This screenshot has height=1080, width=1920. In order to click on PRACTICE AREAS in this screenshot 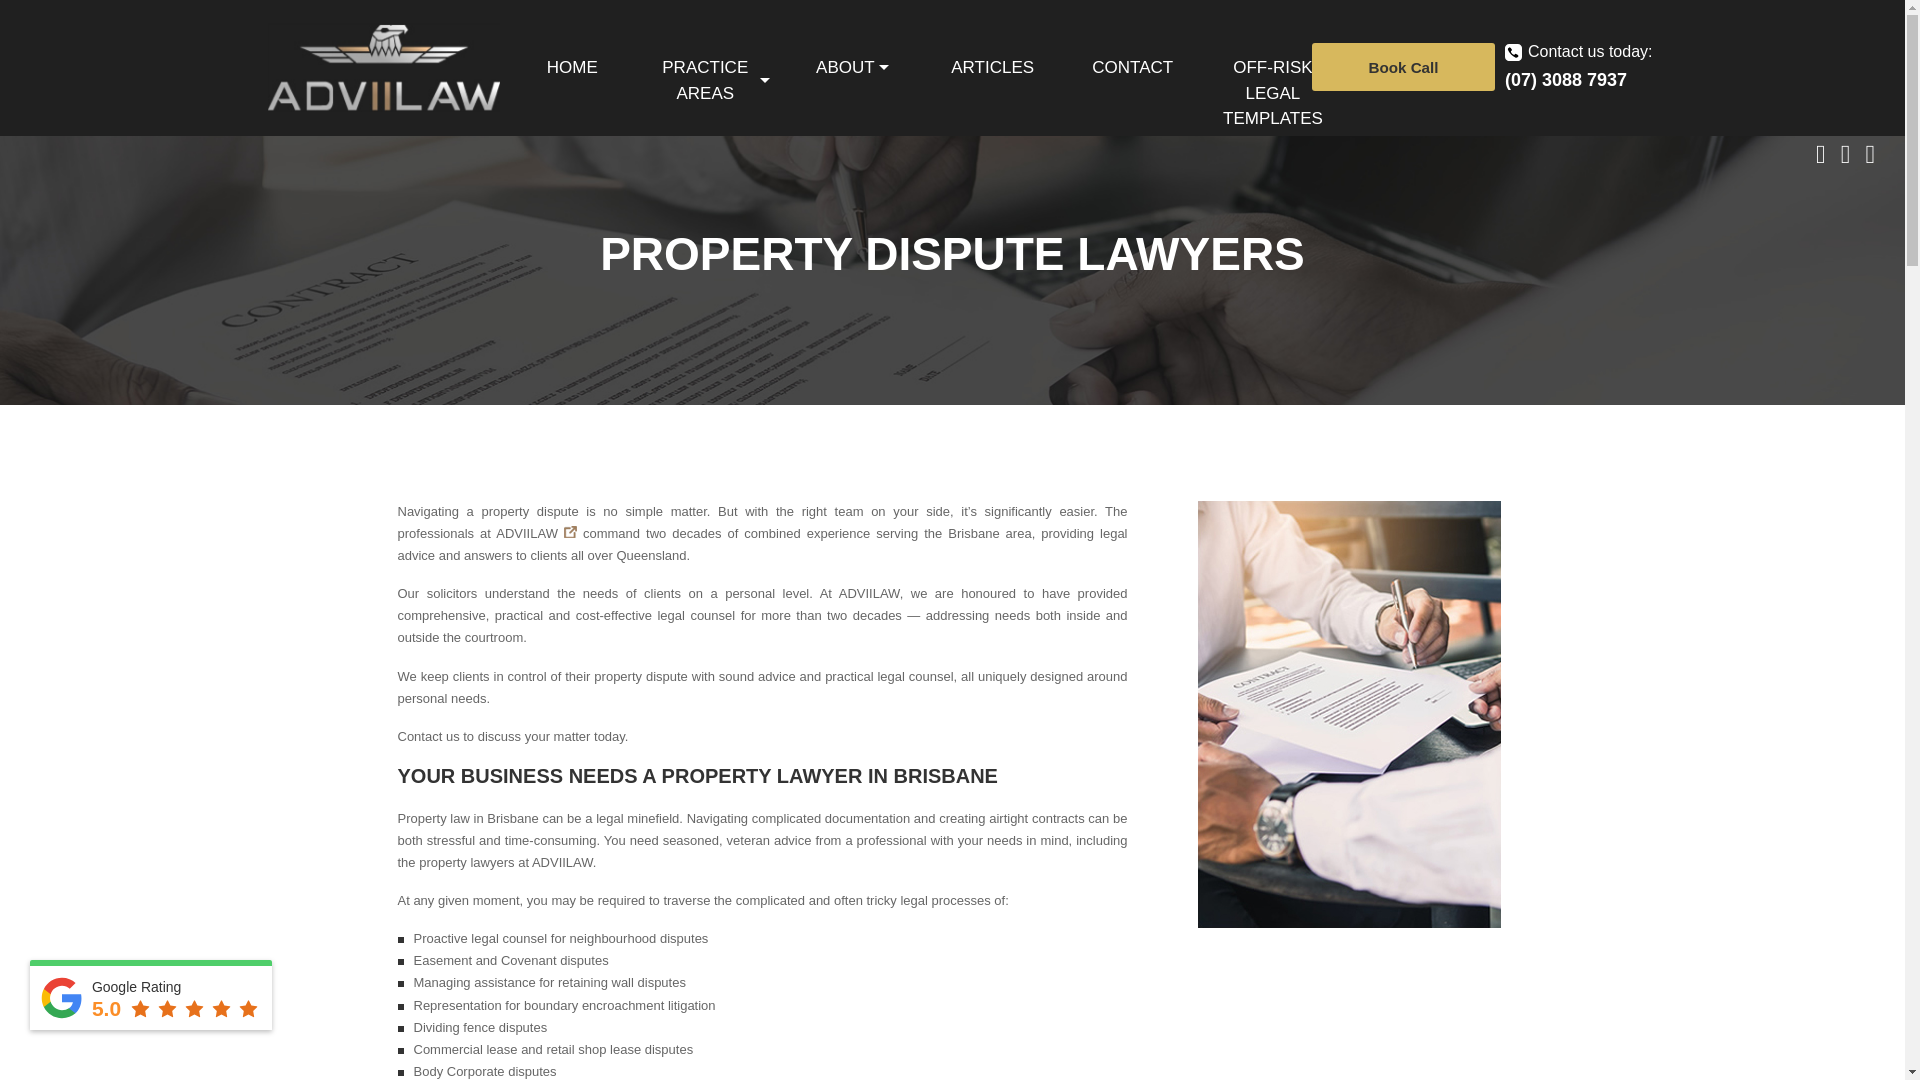, I will do `click(712, 80)`.